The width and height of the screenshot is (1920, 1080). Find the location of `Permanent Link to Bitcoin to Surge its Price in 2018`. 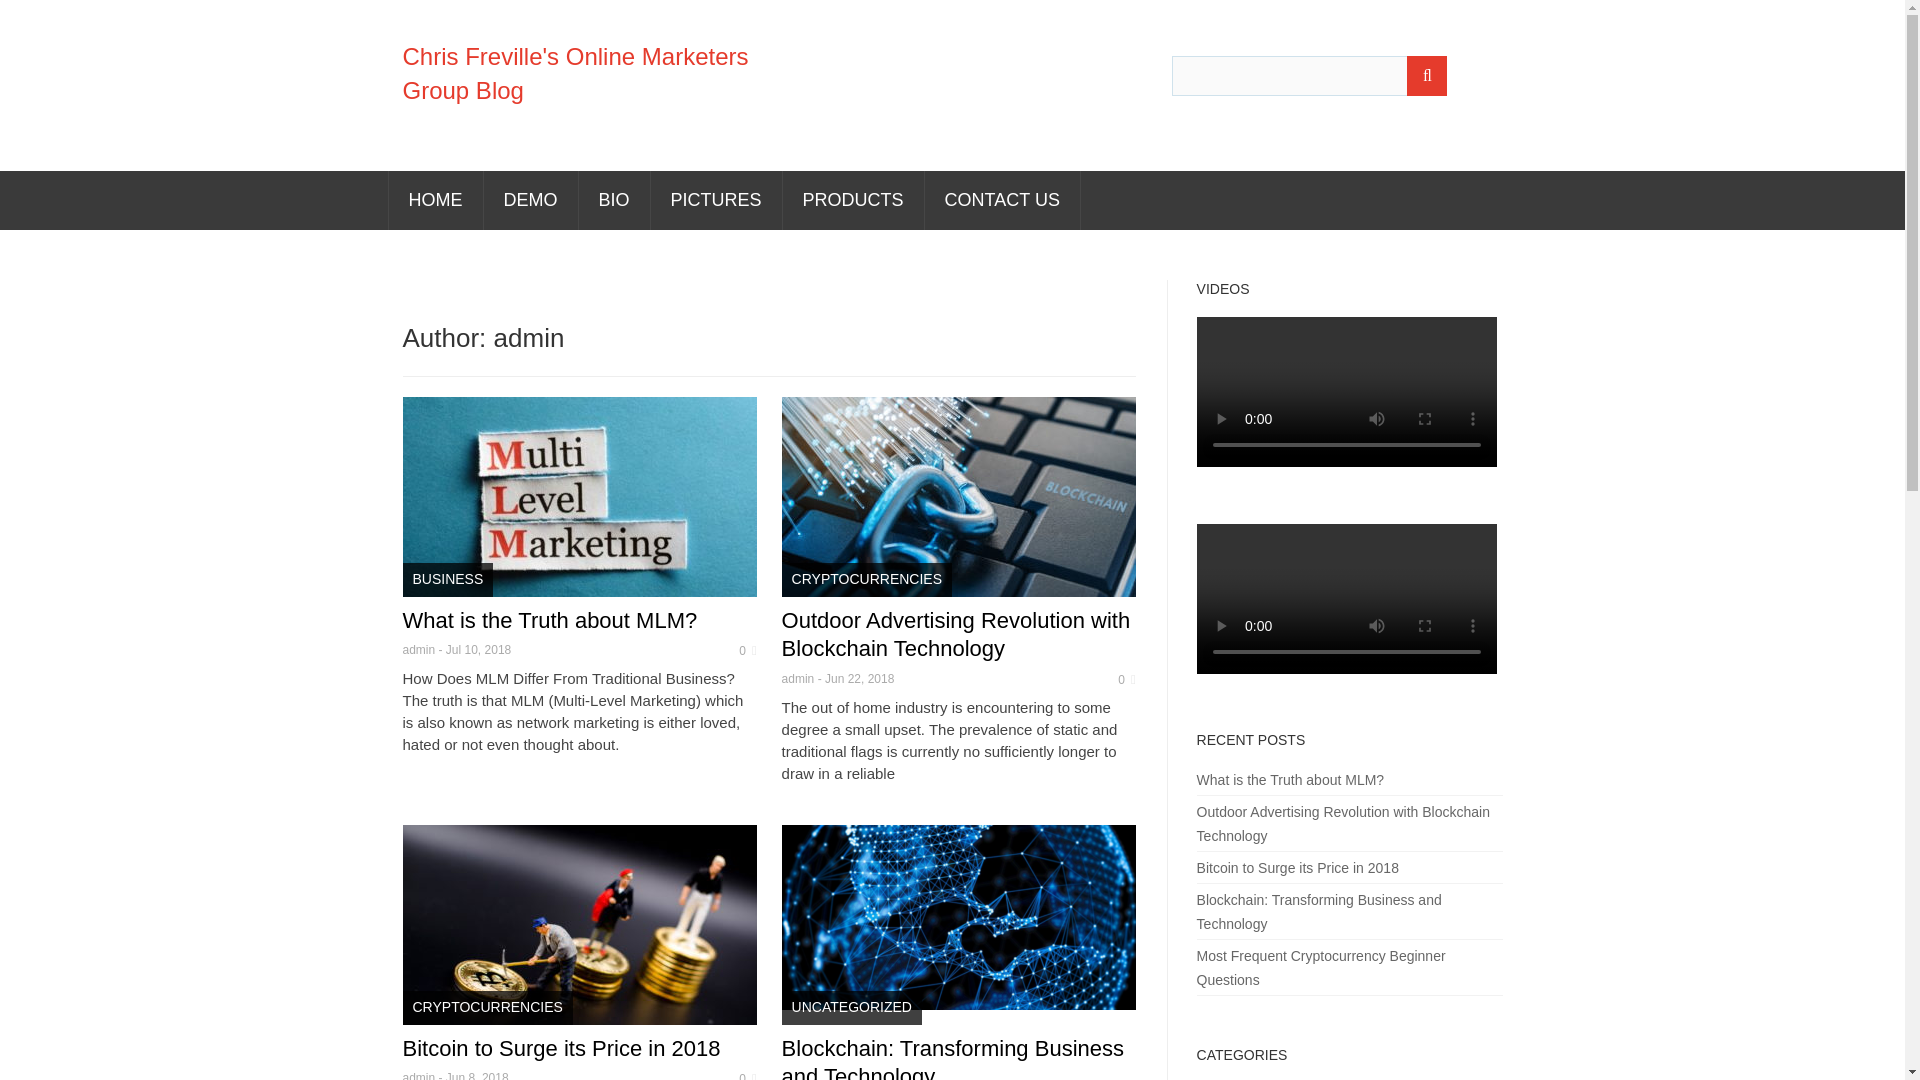

Permanent Link to Bitcoin to Surge its Price in 2018 is located at coordinates (560, 1048).